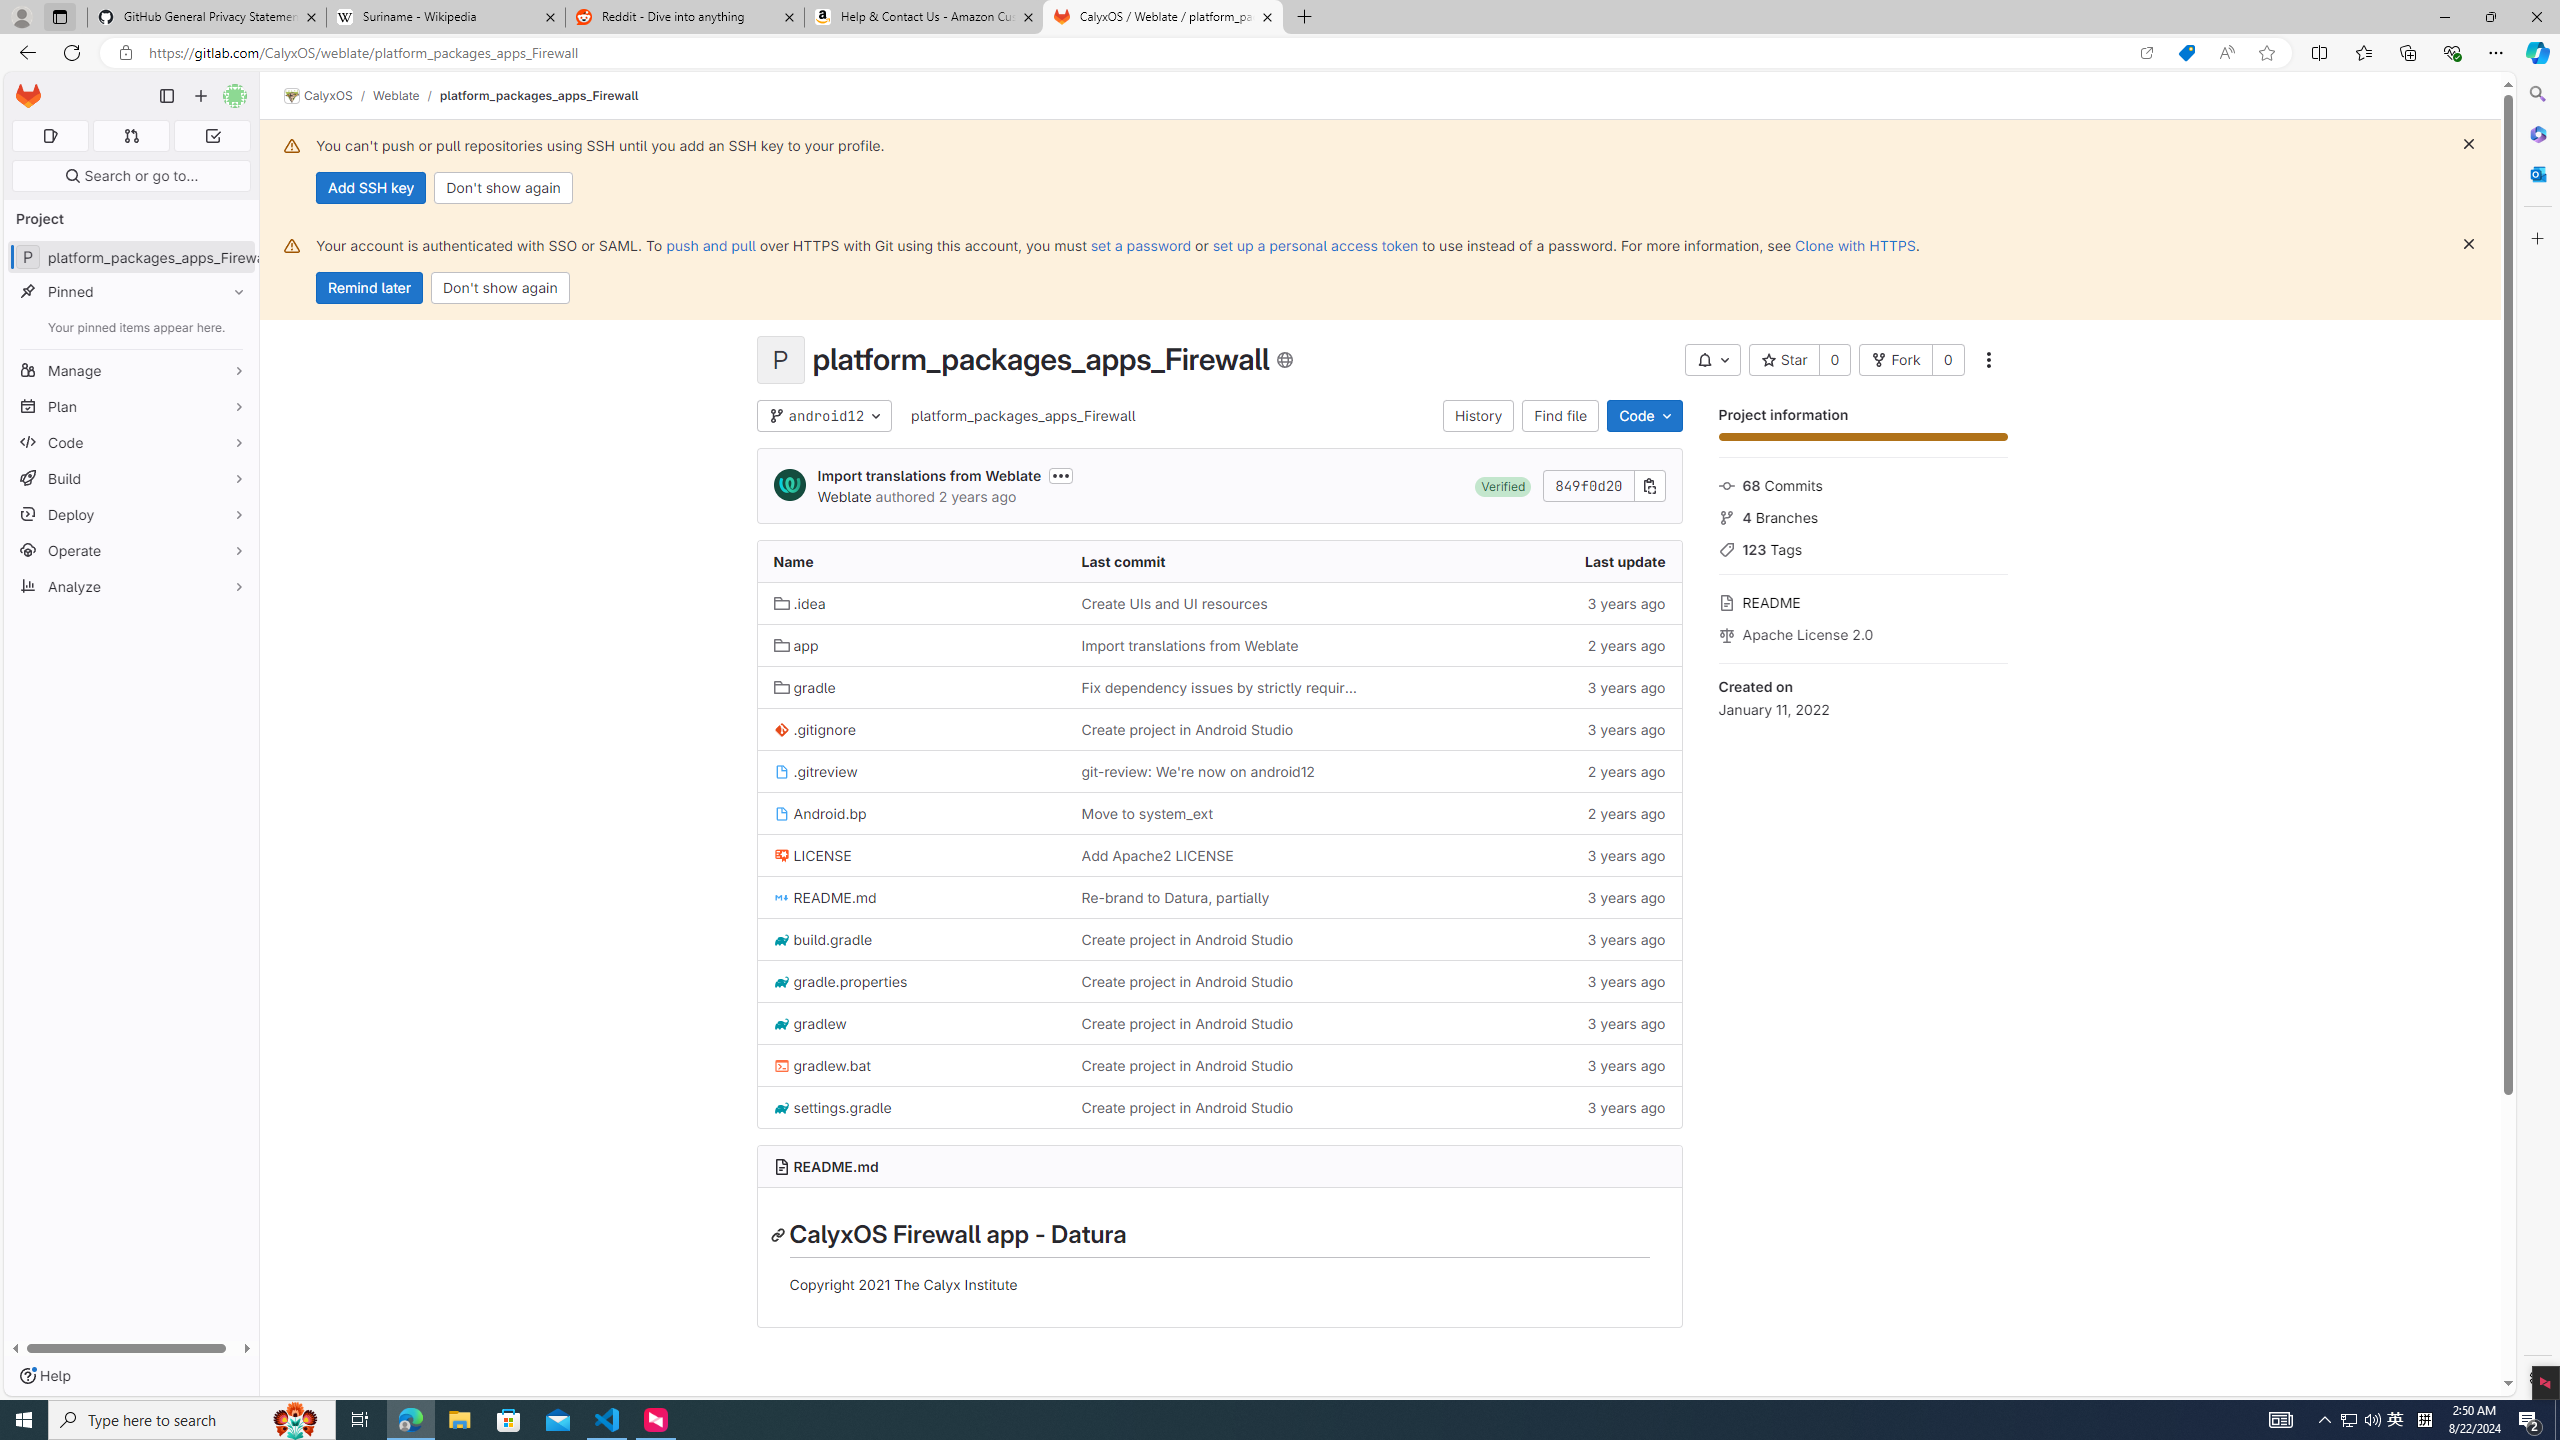  I want to click on Hosted Weblate's avatar, so click(790, 486).